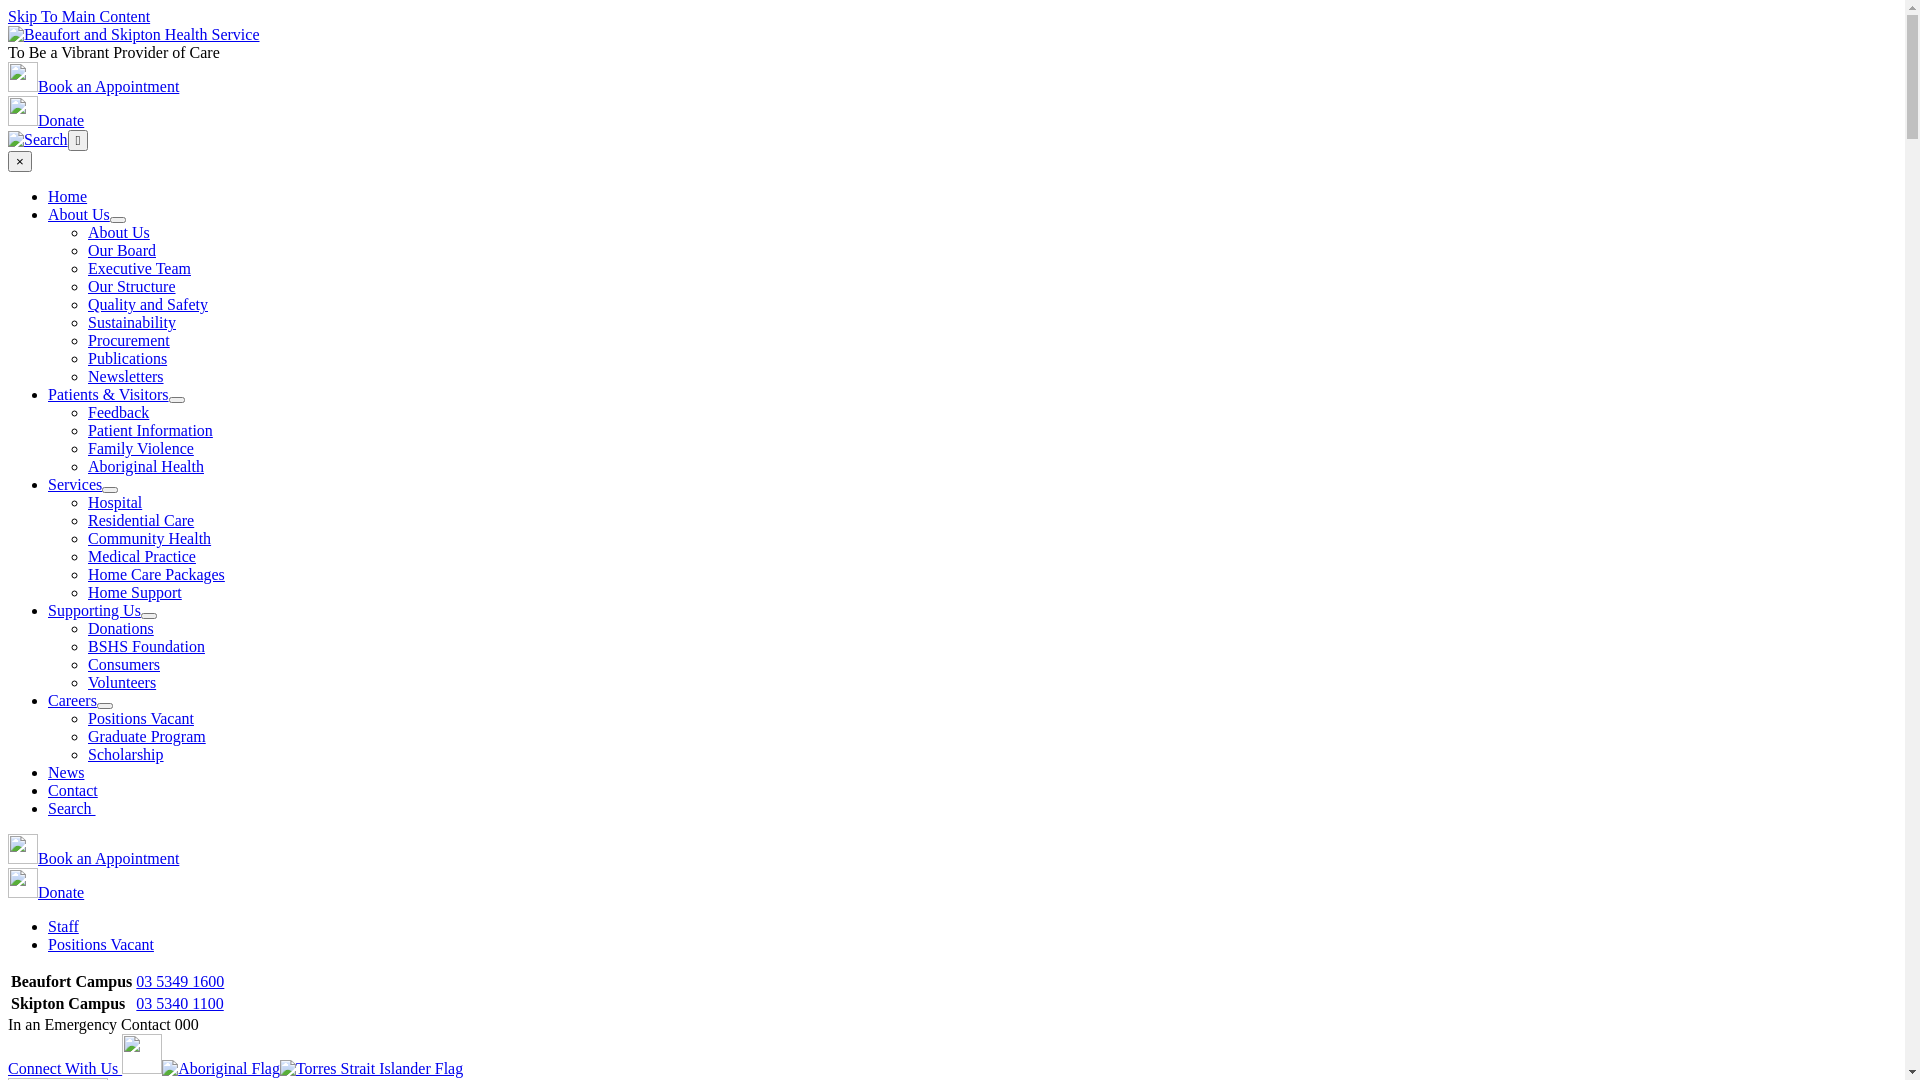 The width and height of the screenshot is (1920, 1080). What do you see at coordinates (108, 394) in the screenshot?
I see `Patients & Visitors` at bounding box center [108, 394].